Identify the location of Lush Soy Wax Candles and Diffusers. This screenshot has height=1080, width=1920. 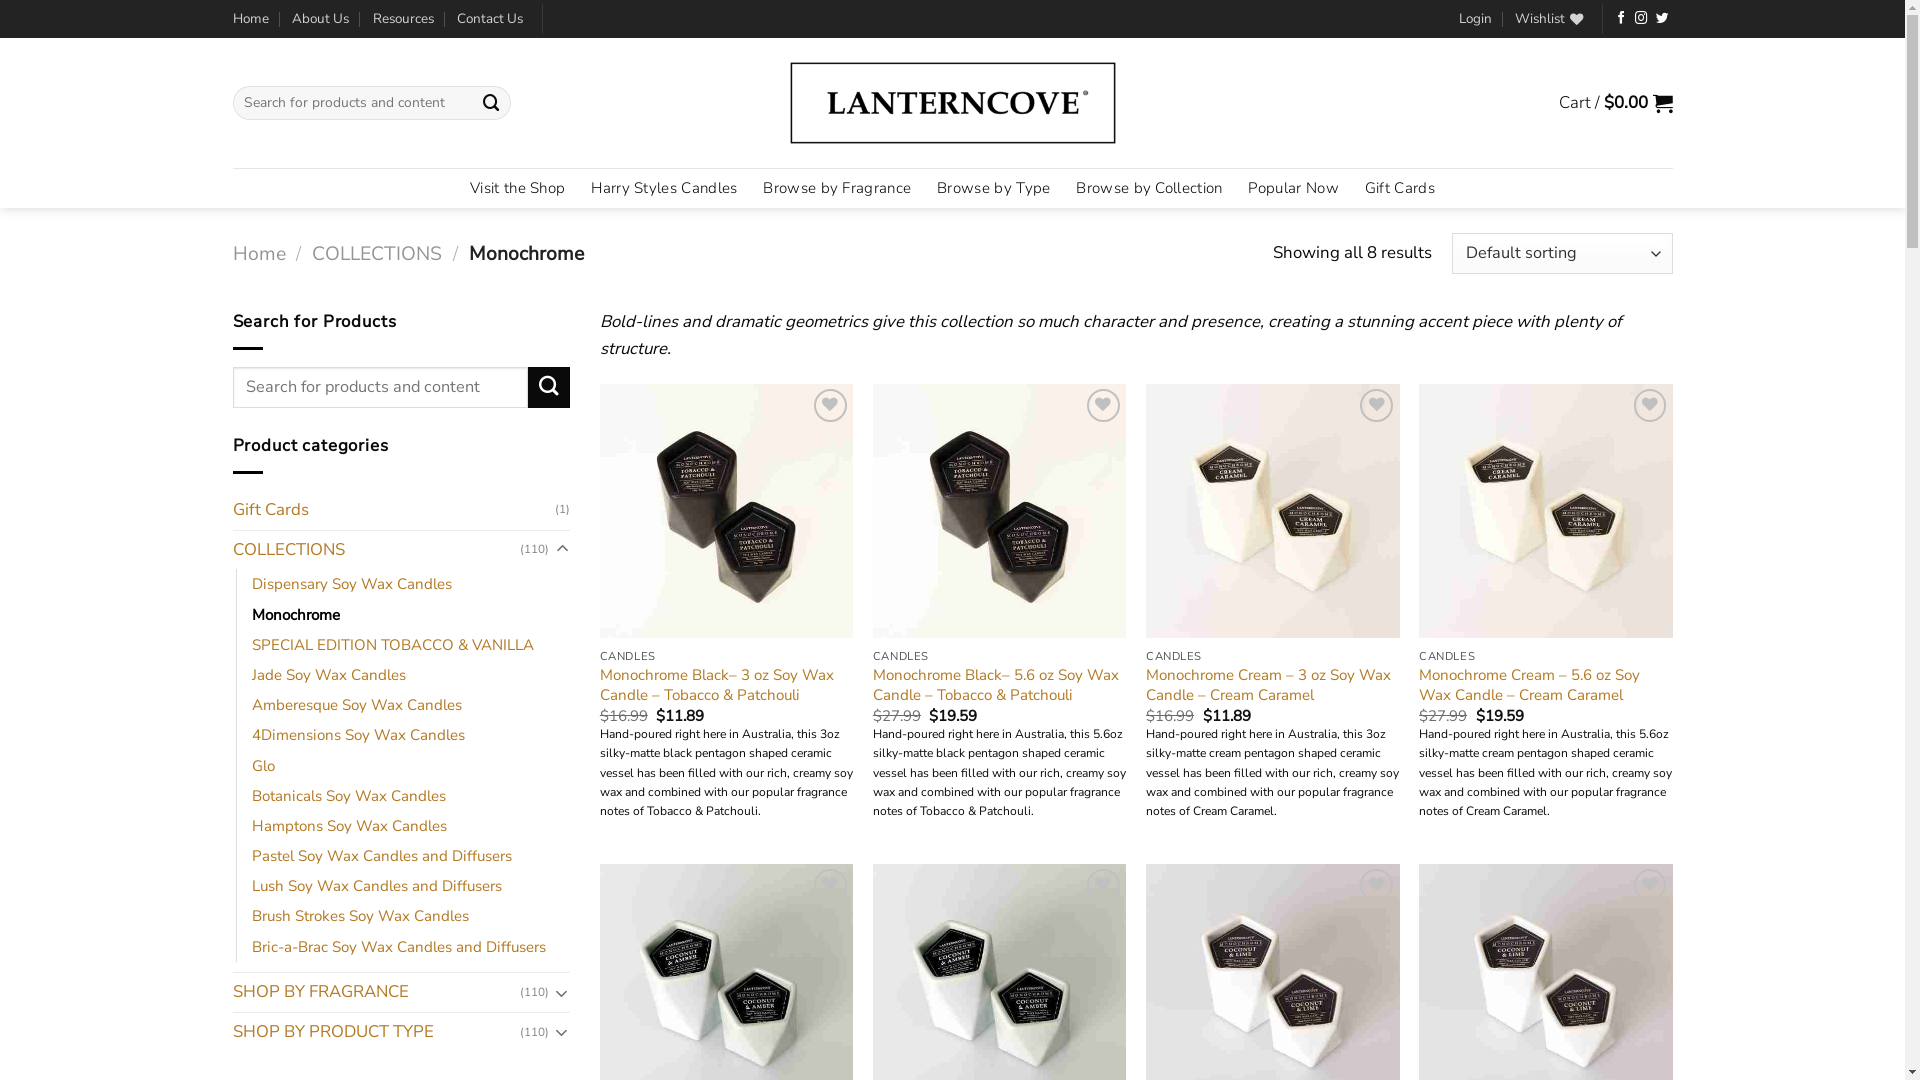
(377, 886).